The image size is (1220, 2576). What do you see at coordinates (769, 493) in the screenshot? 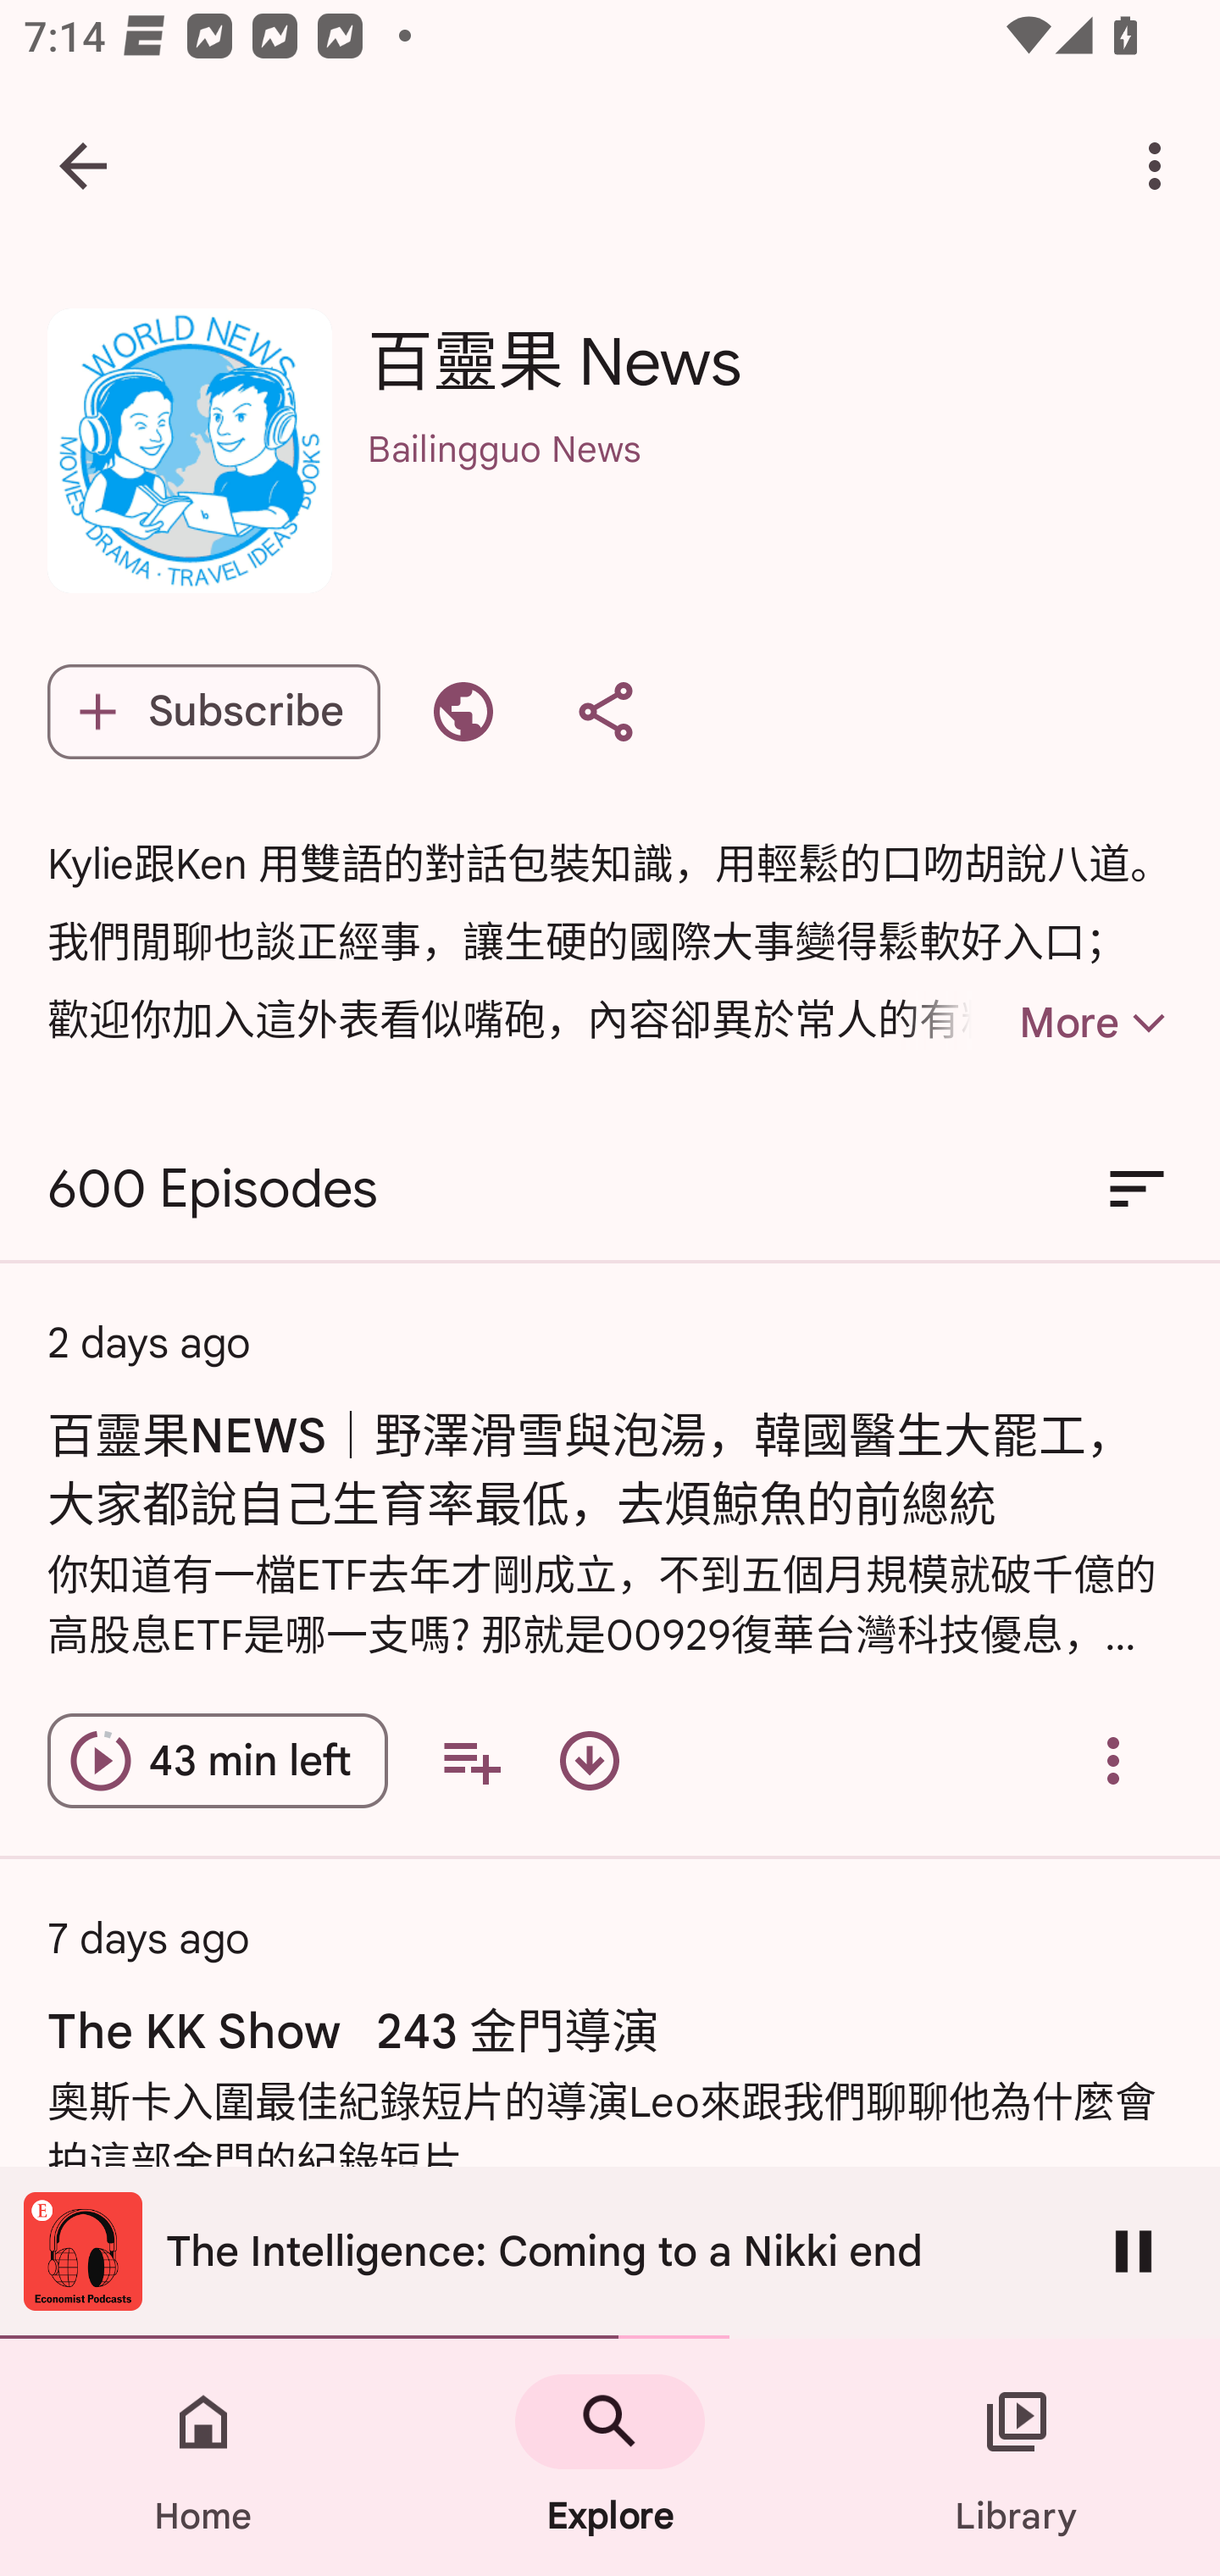
I see `Bailingguo News` at bounding box center [769, 493].